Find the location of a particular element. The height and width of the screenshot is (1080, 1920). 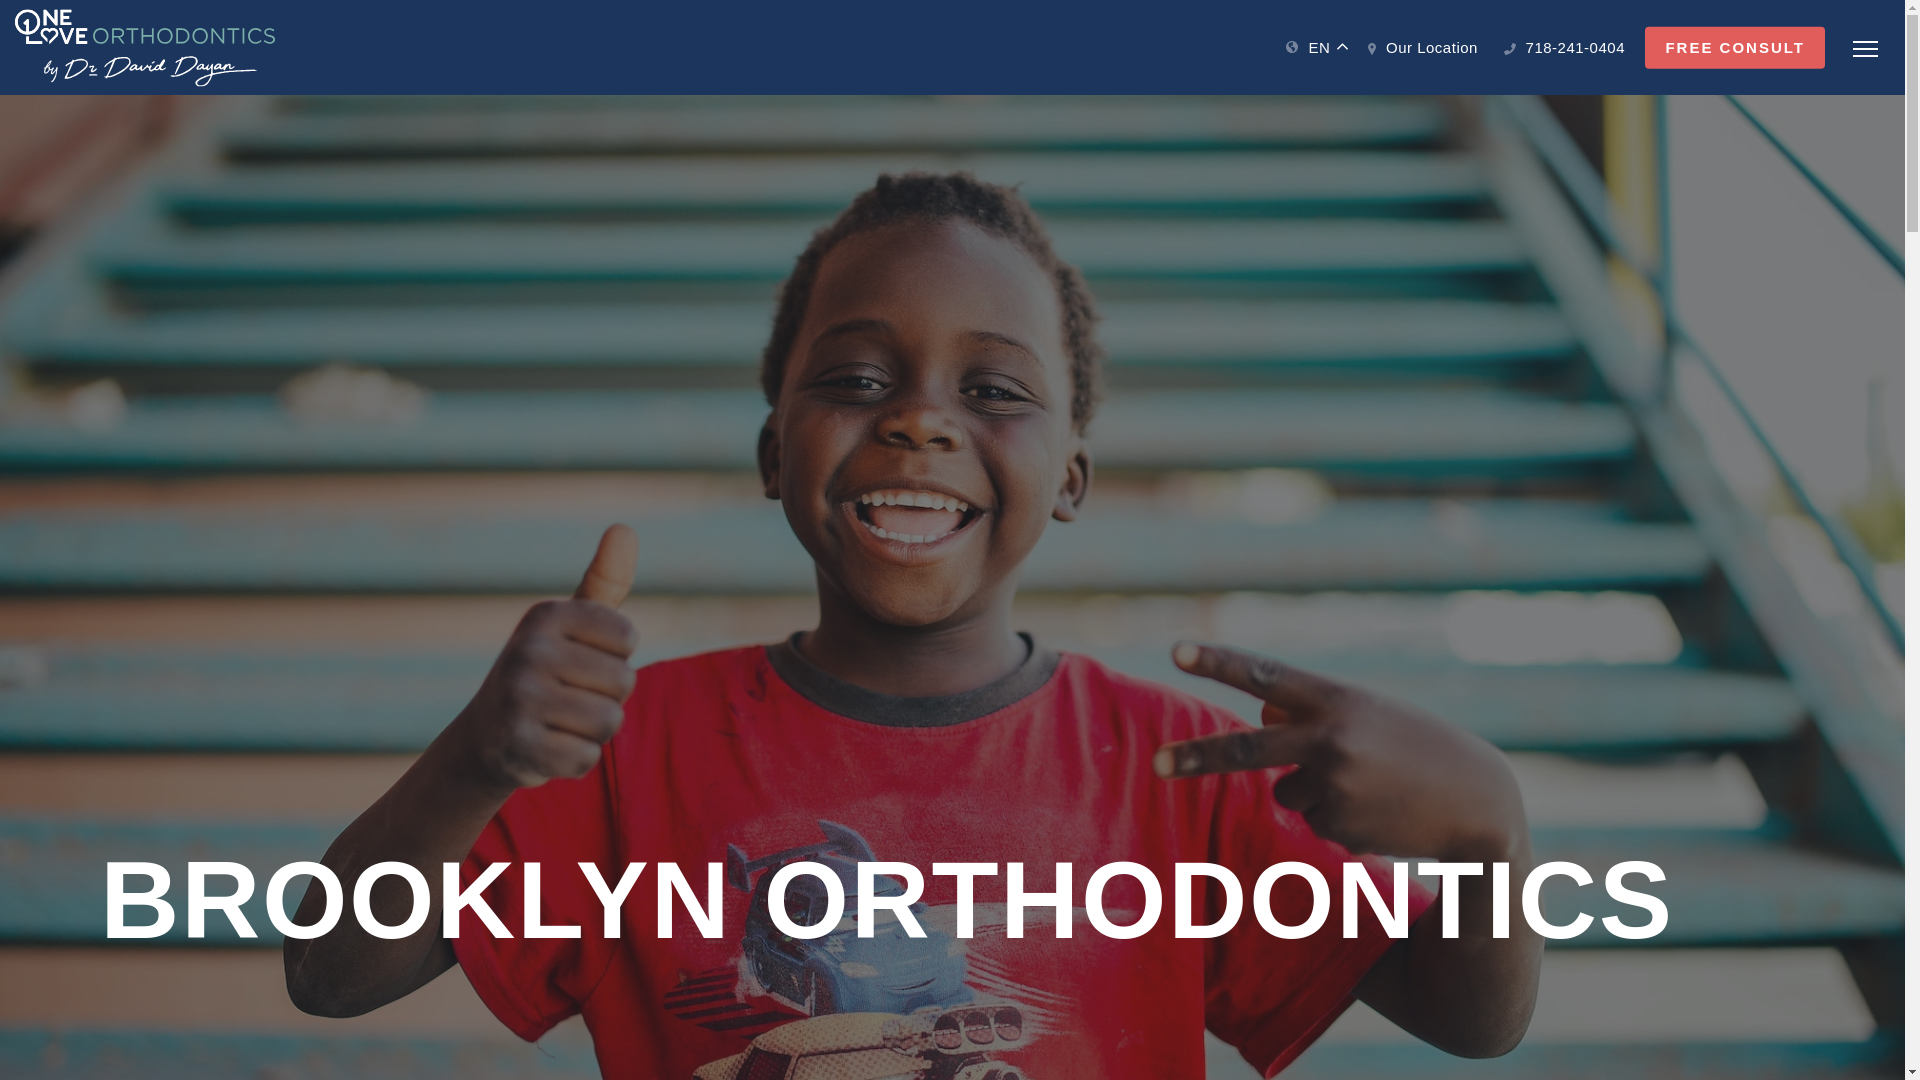

718-241-0404 is located at coordinates (1564, 48).